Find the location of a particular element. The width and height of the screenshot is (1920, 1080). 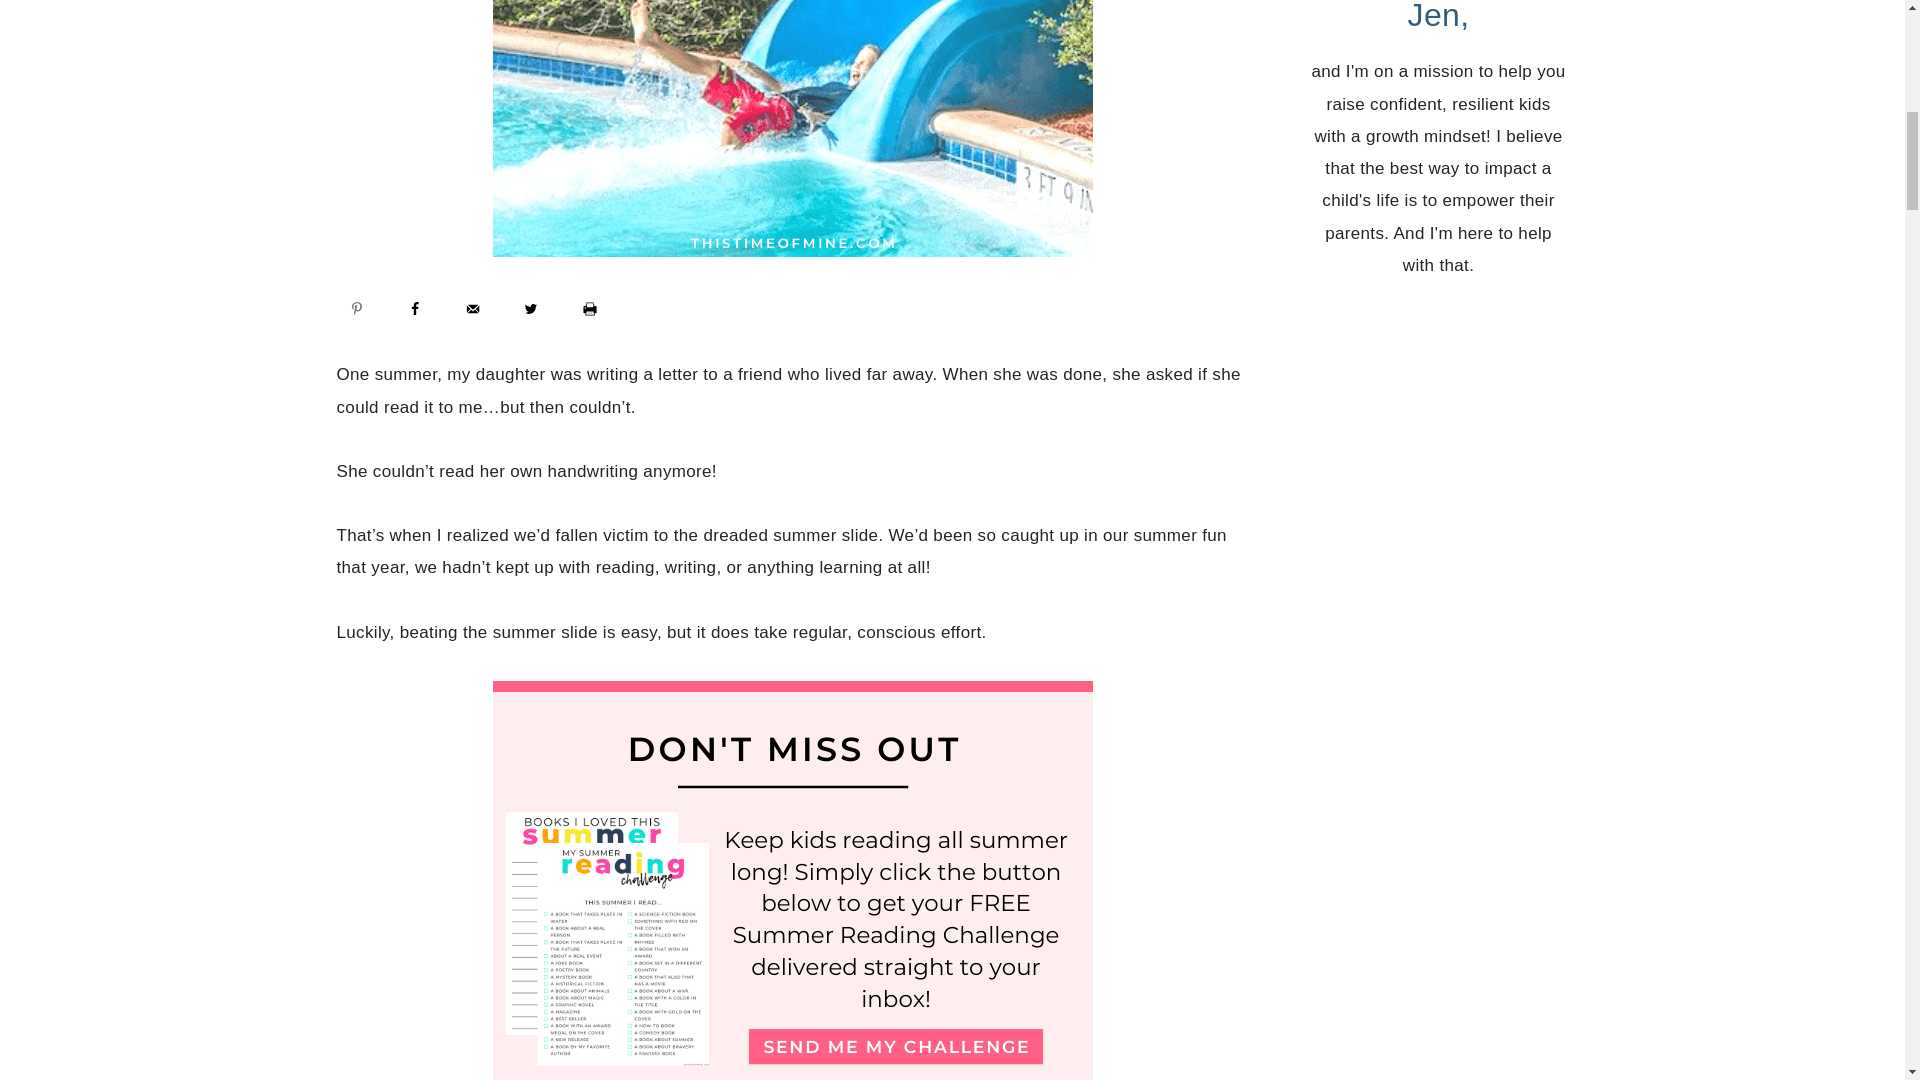

Print this webpage is located at coordinates (590, 309).